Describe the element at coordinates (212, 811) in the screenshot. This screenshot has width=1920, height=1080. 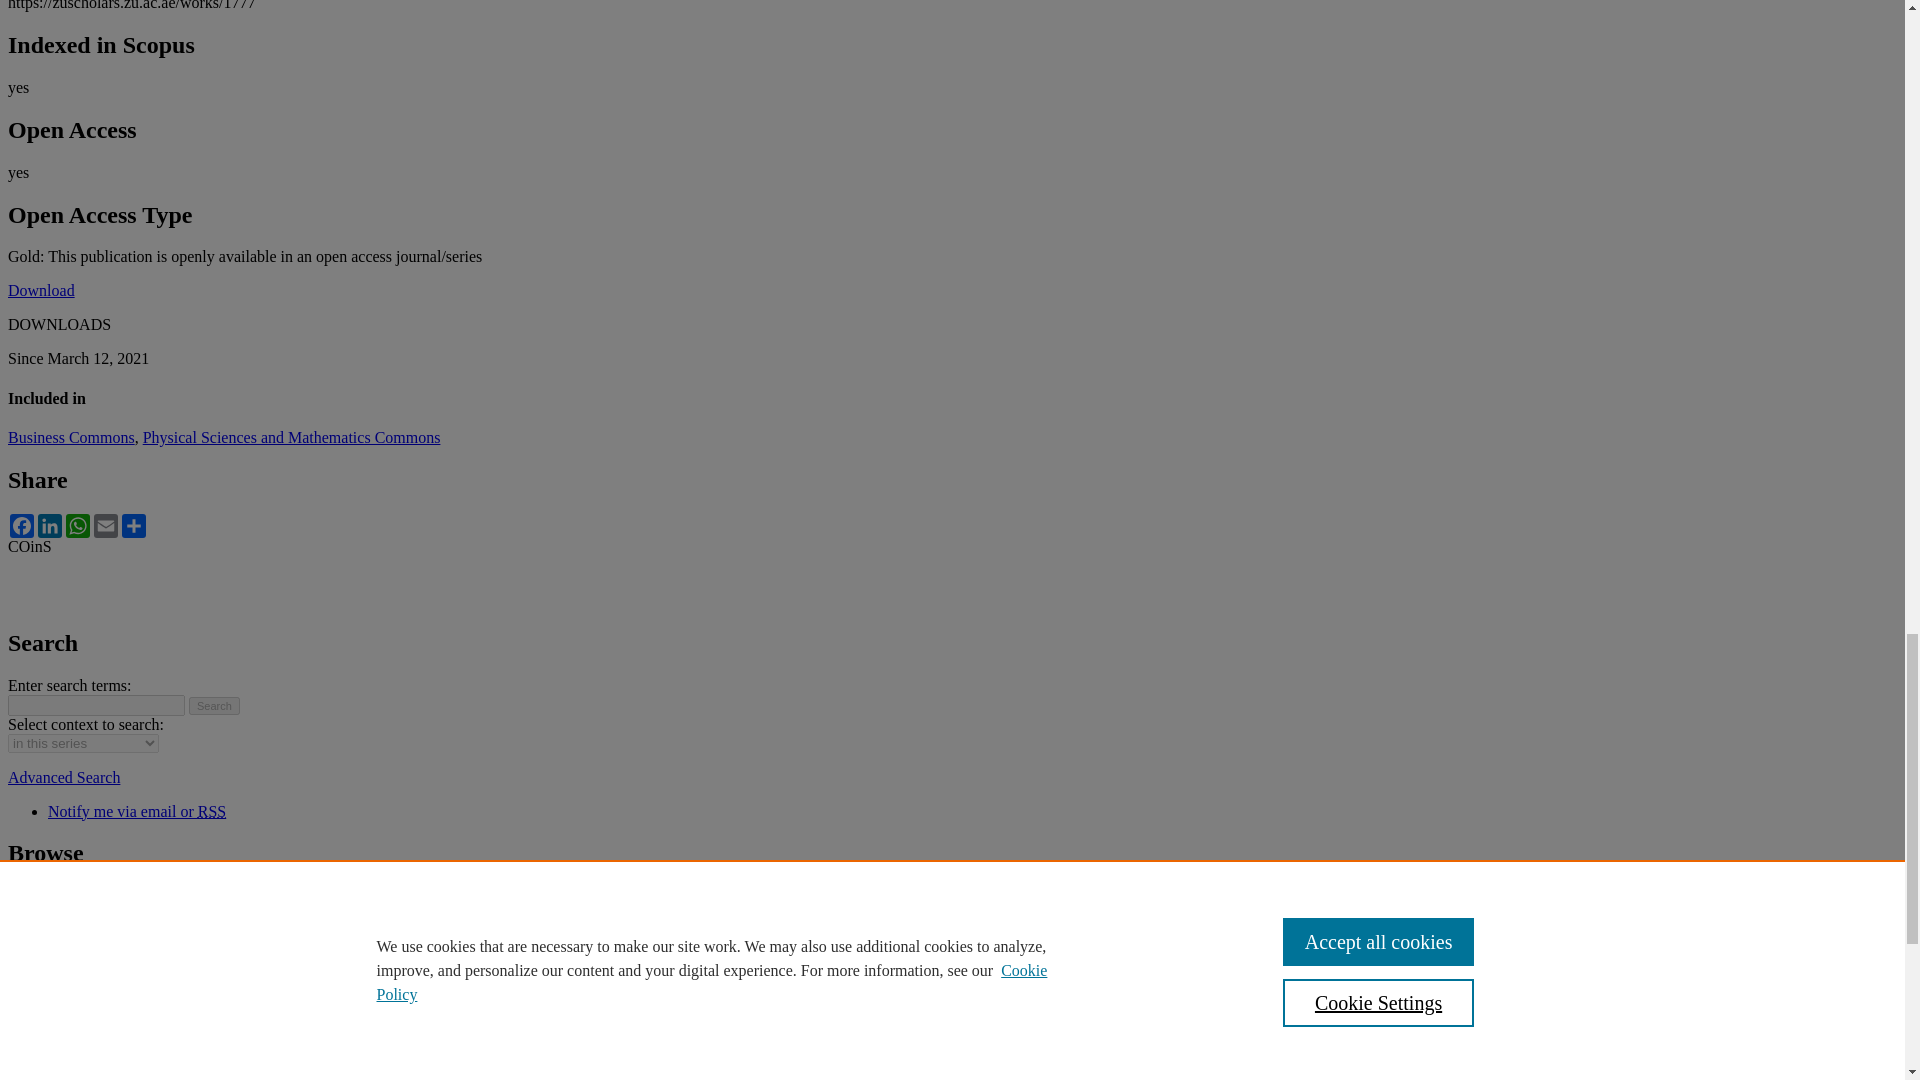
I see `Really Simple Syndication` at that location.